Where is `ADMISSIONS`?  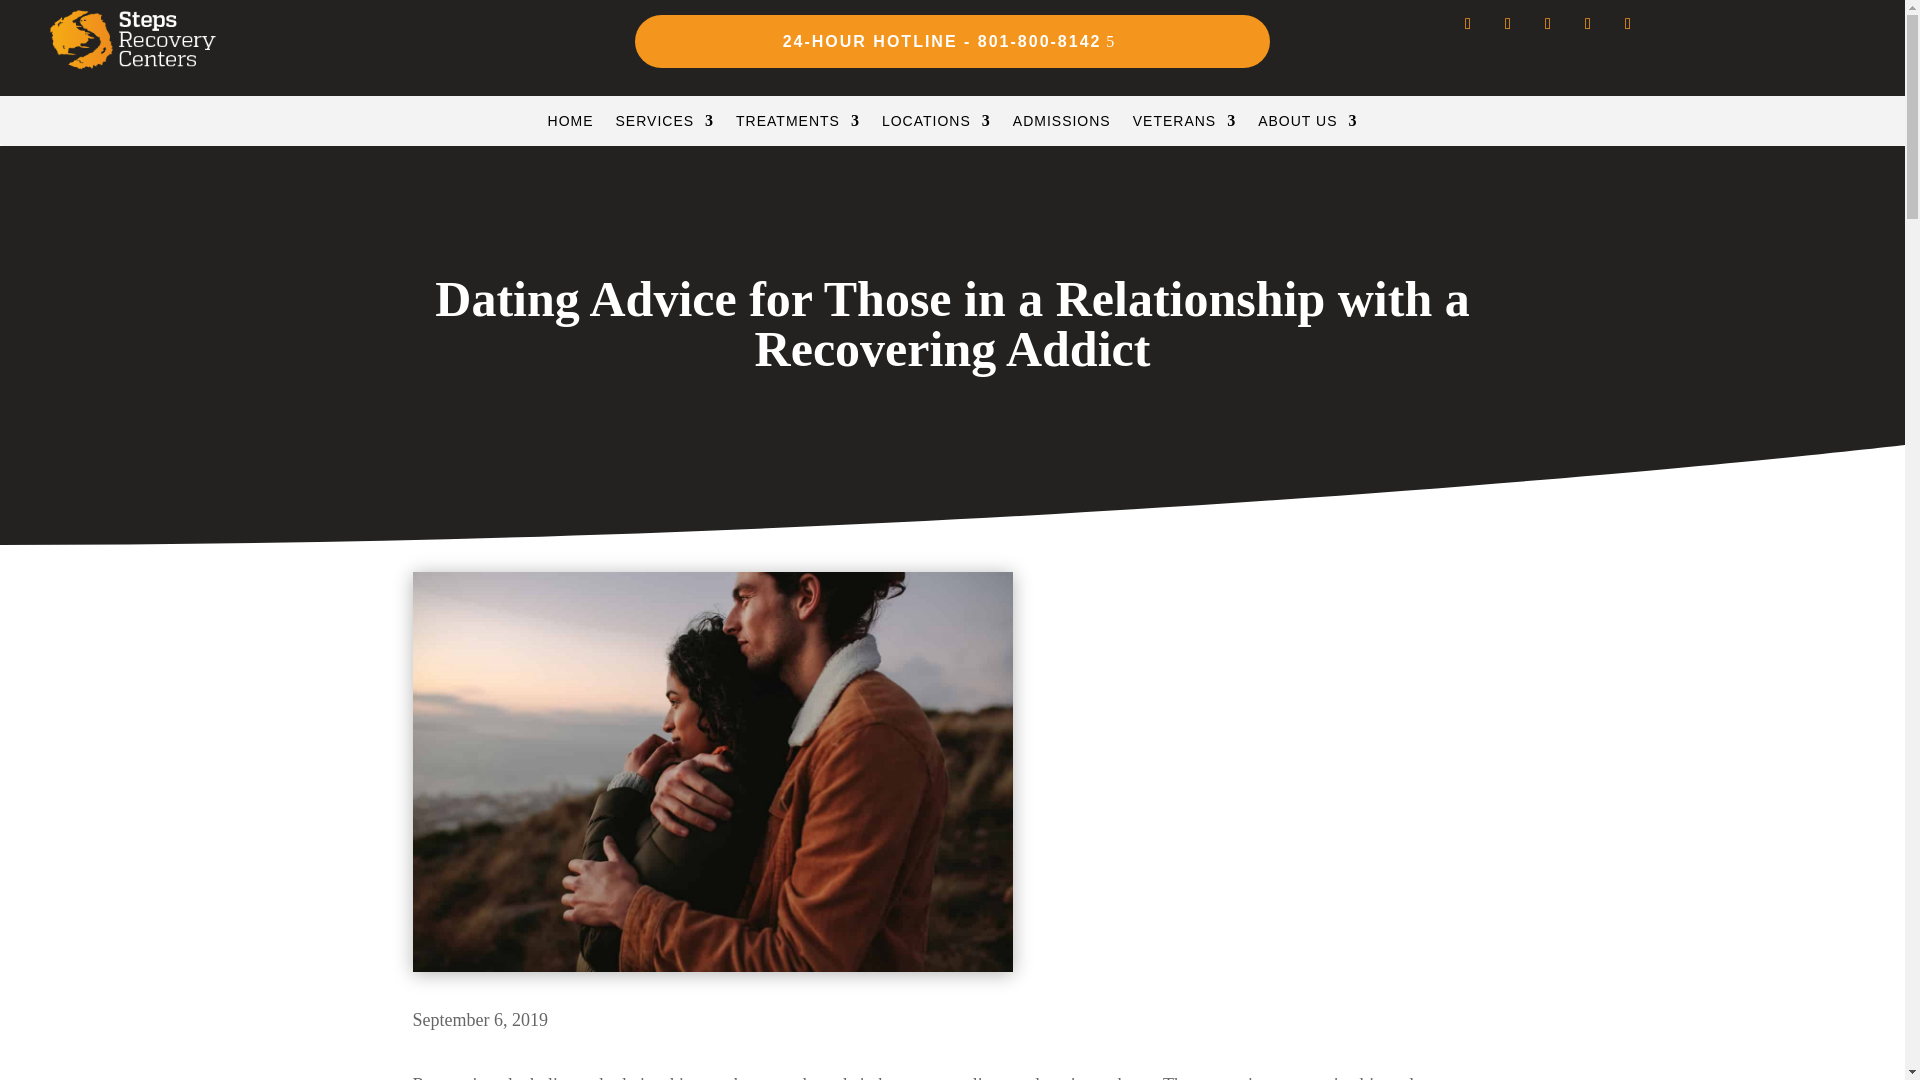
ADMISSIONS is located at coordinates (1062, 125).